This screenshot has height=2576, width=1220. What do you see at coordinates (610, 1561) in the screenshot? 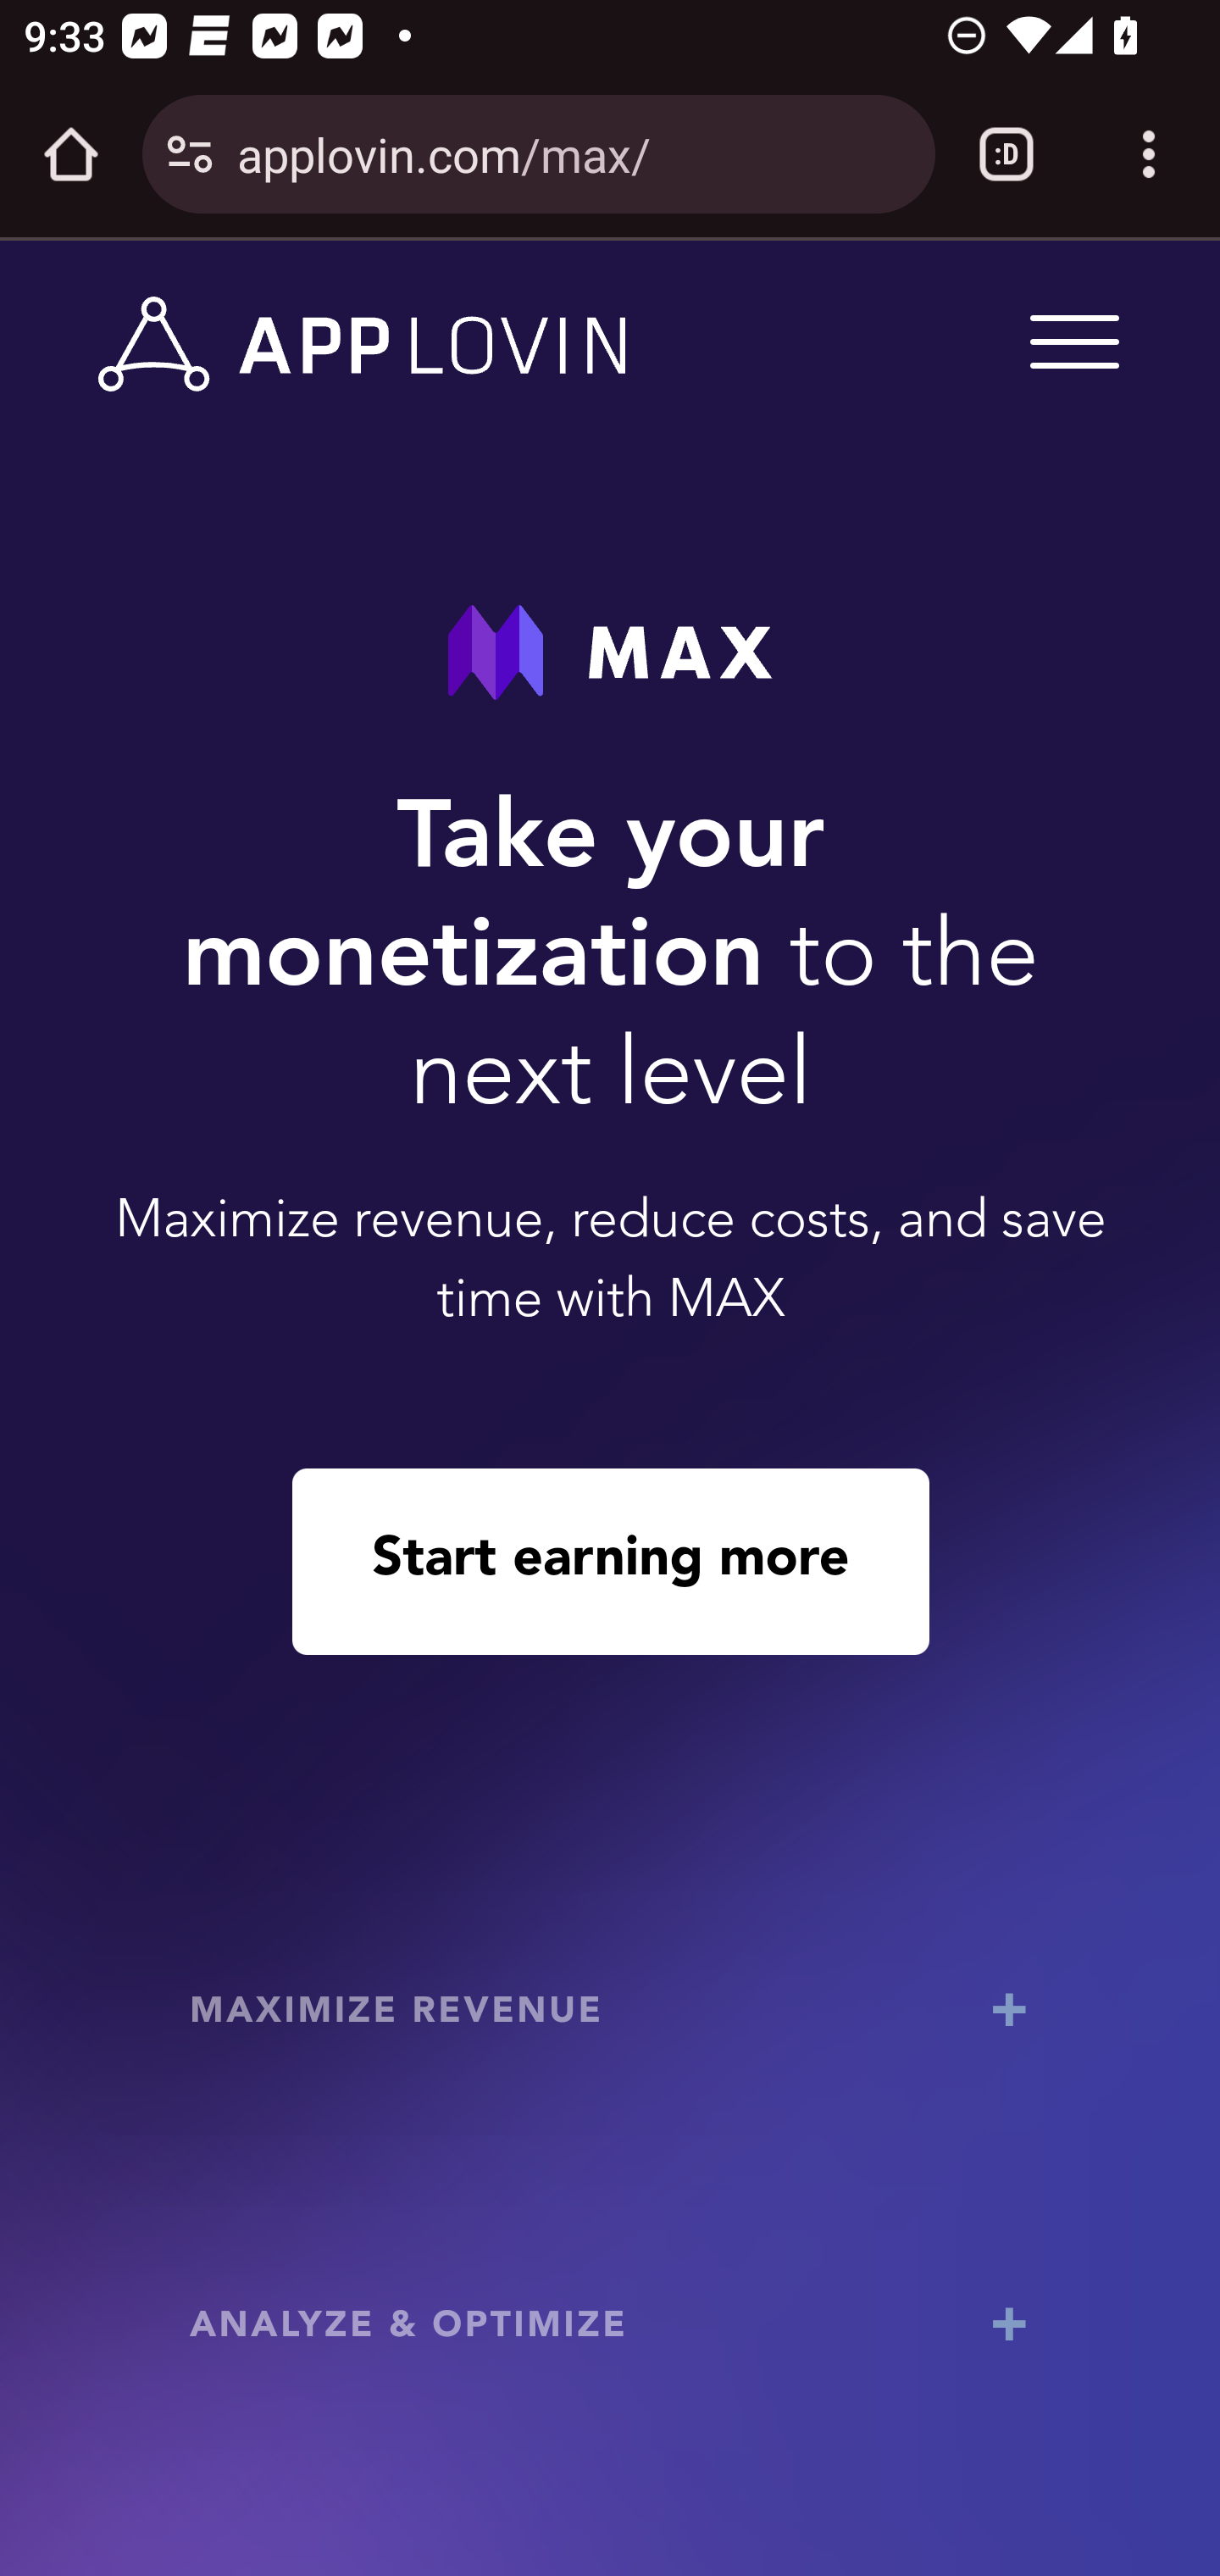
I see `Start earning more` at bounding box center [610, 1561].